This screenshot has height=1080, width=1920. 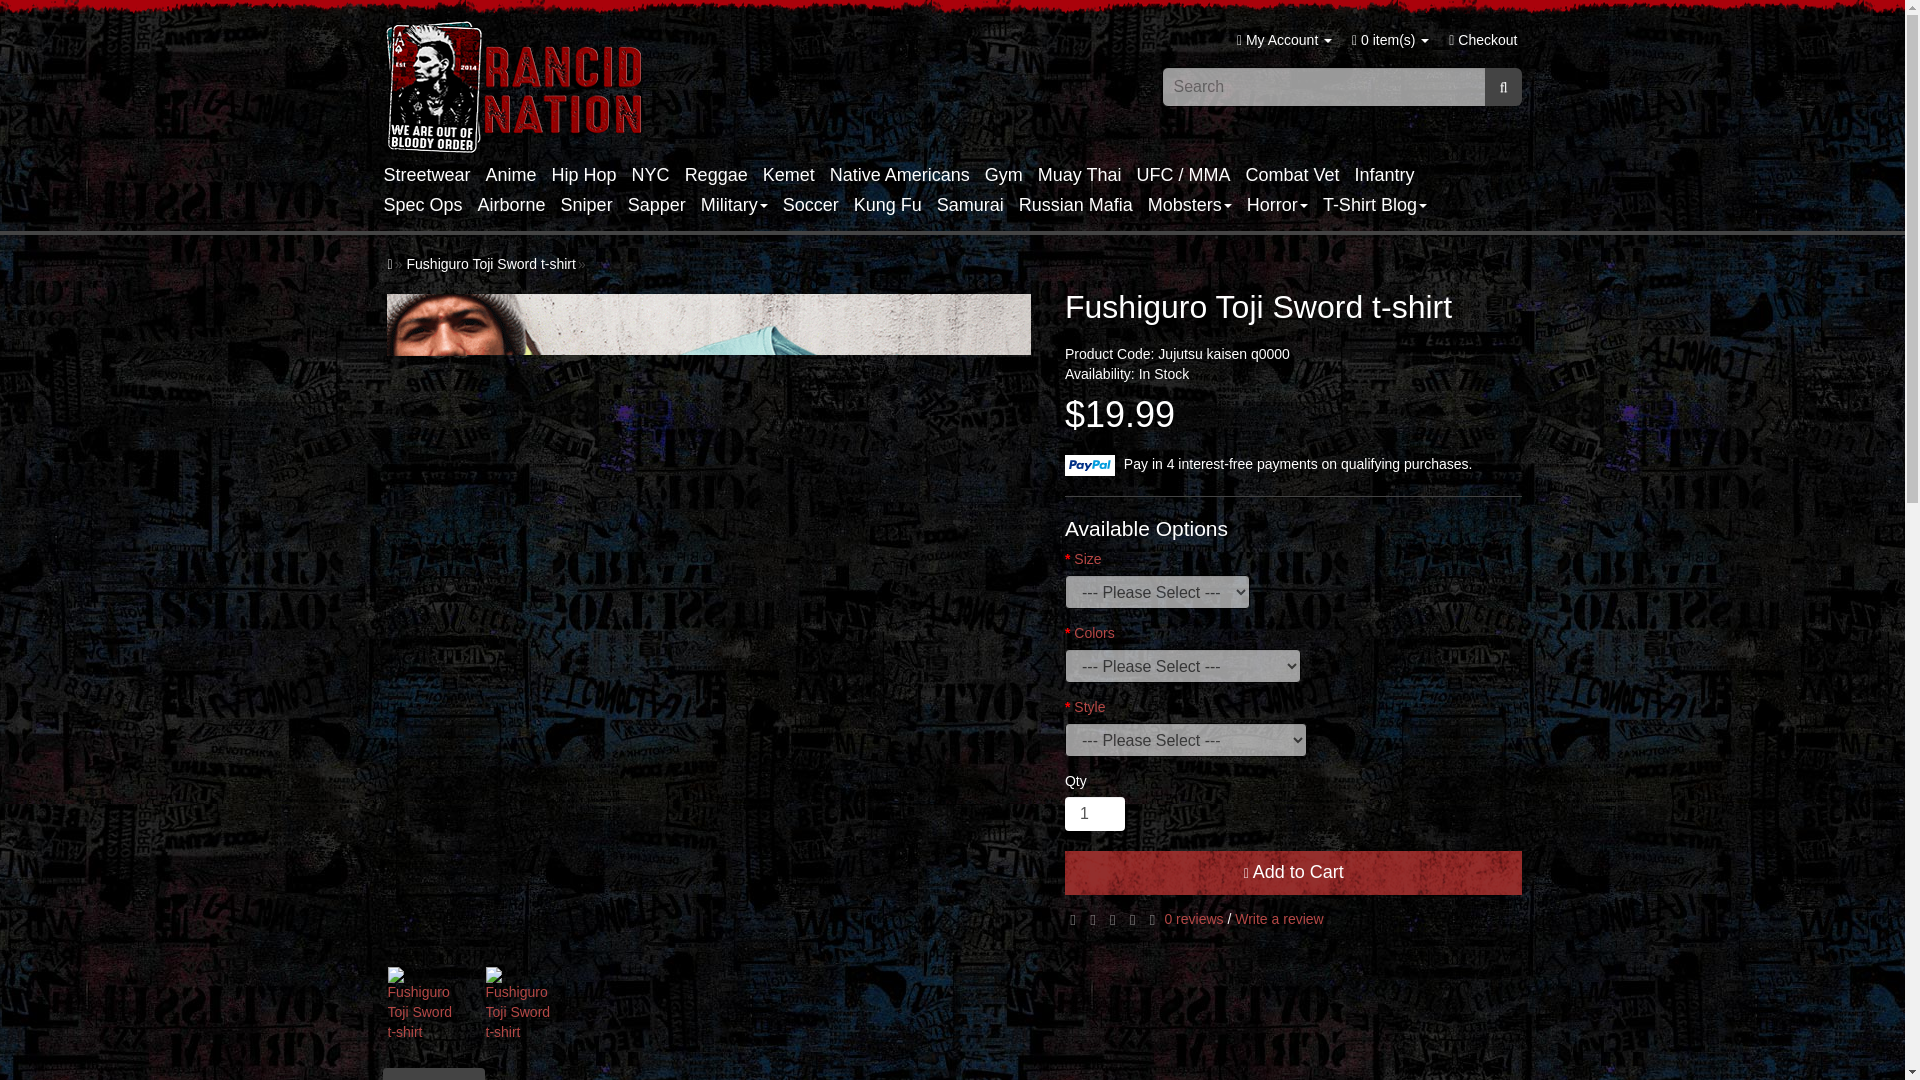 I want to click on Anime, so click(x=518, y=174).